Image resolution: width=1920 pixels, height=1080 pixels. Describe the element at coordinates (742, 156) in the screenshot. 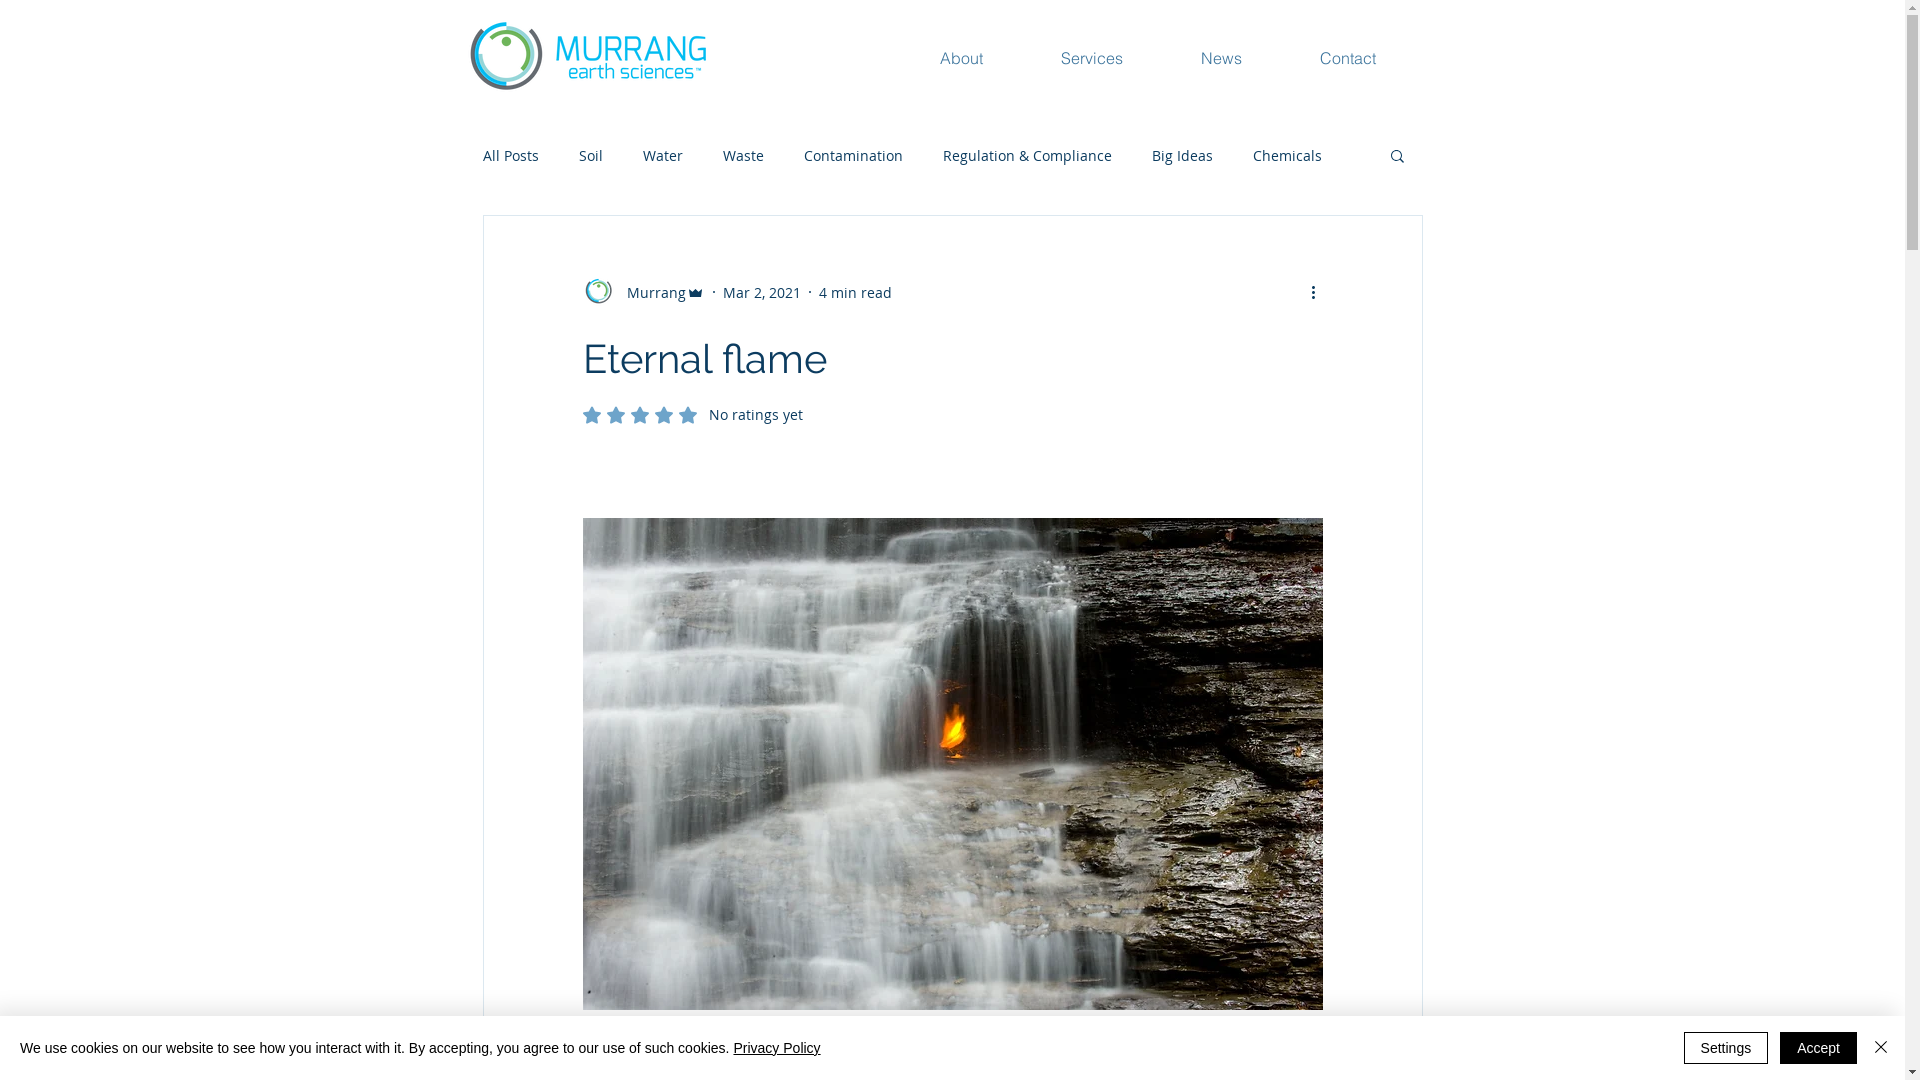

I see `Waste` at that location.